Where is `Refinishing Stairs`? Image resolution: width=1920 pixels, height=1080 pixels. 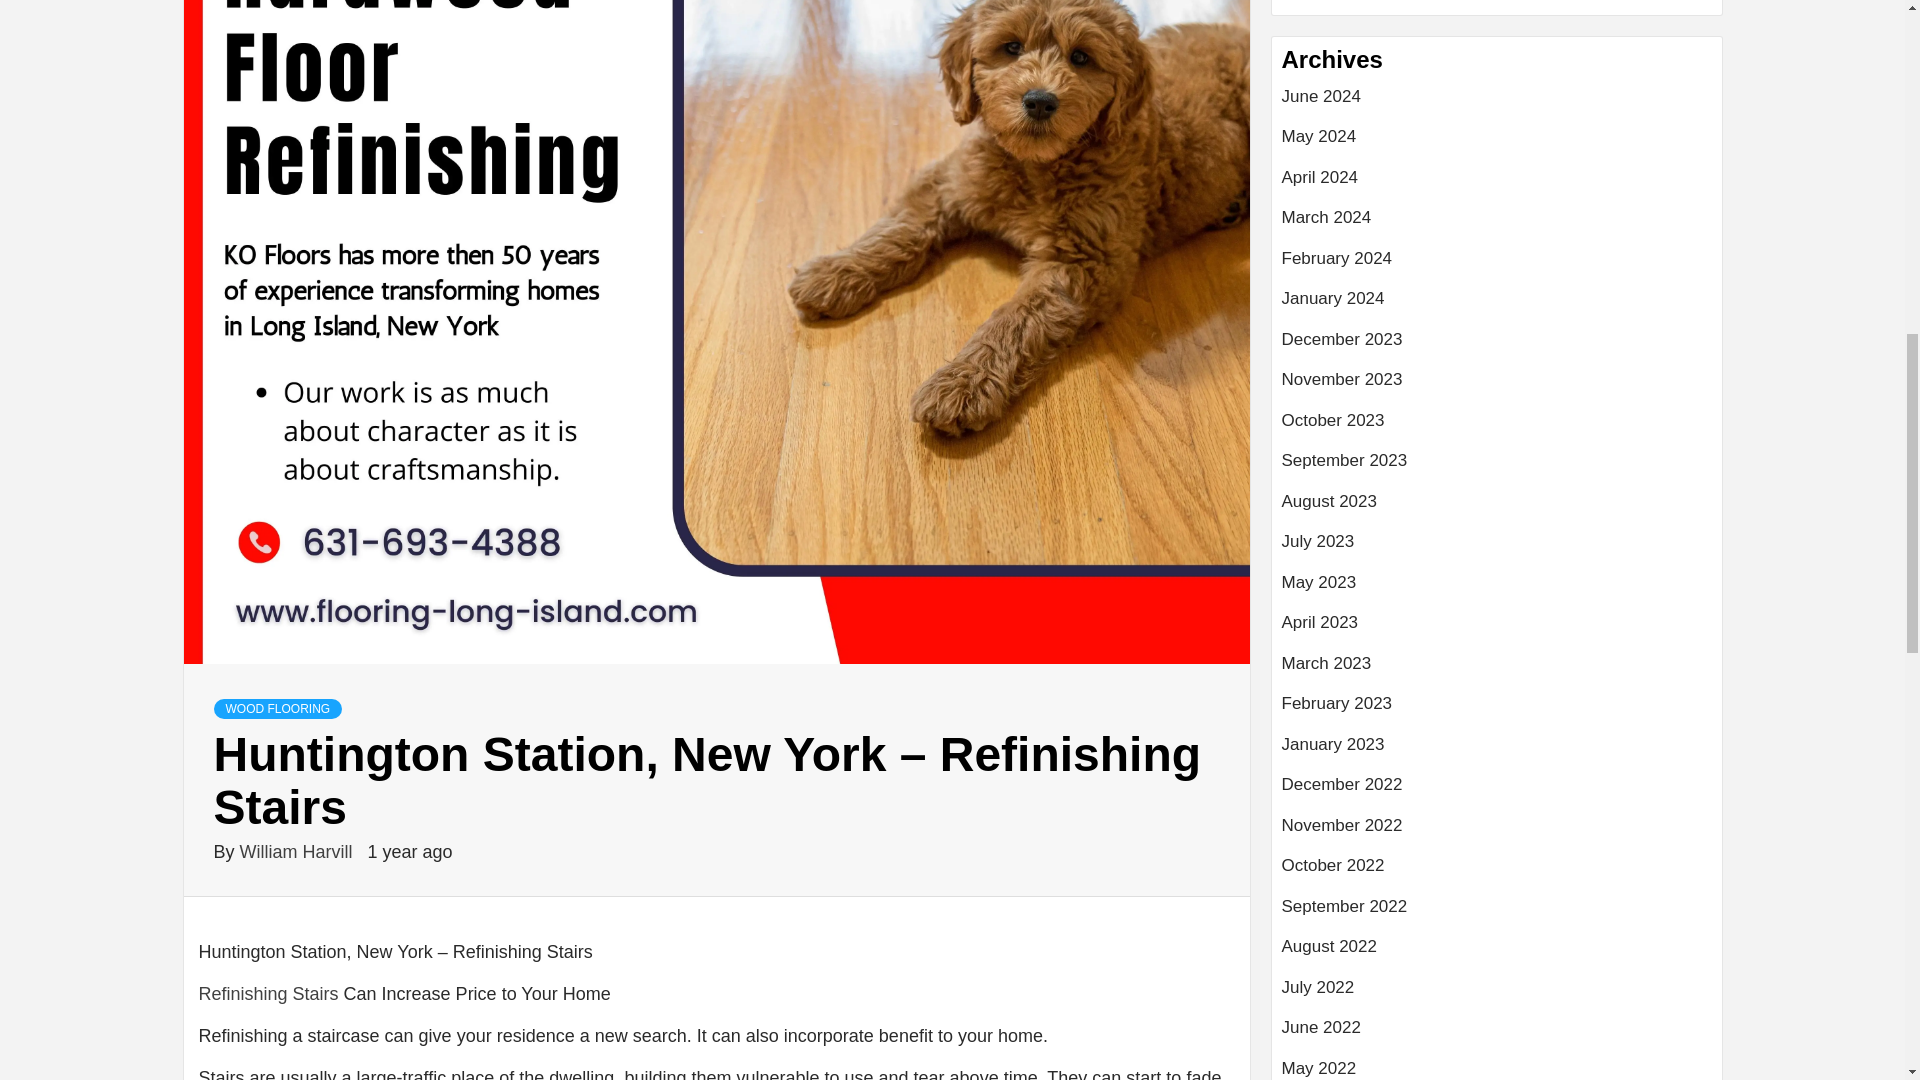 Refinishing Stairs is located at coordinates (267, 994).